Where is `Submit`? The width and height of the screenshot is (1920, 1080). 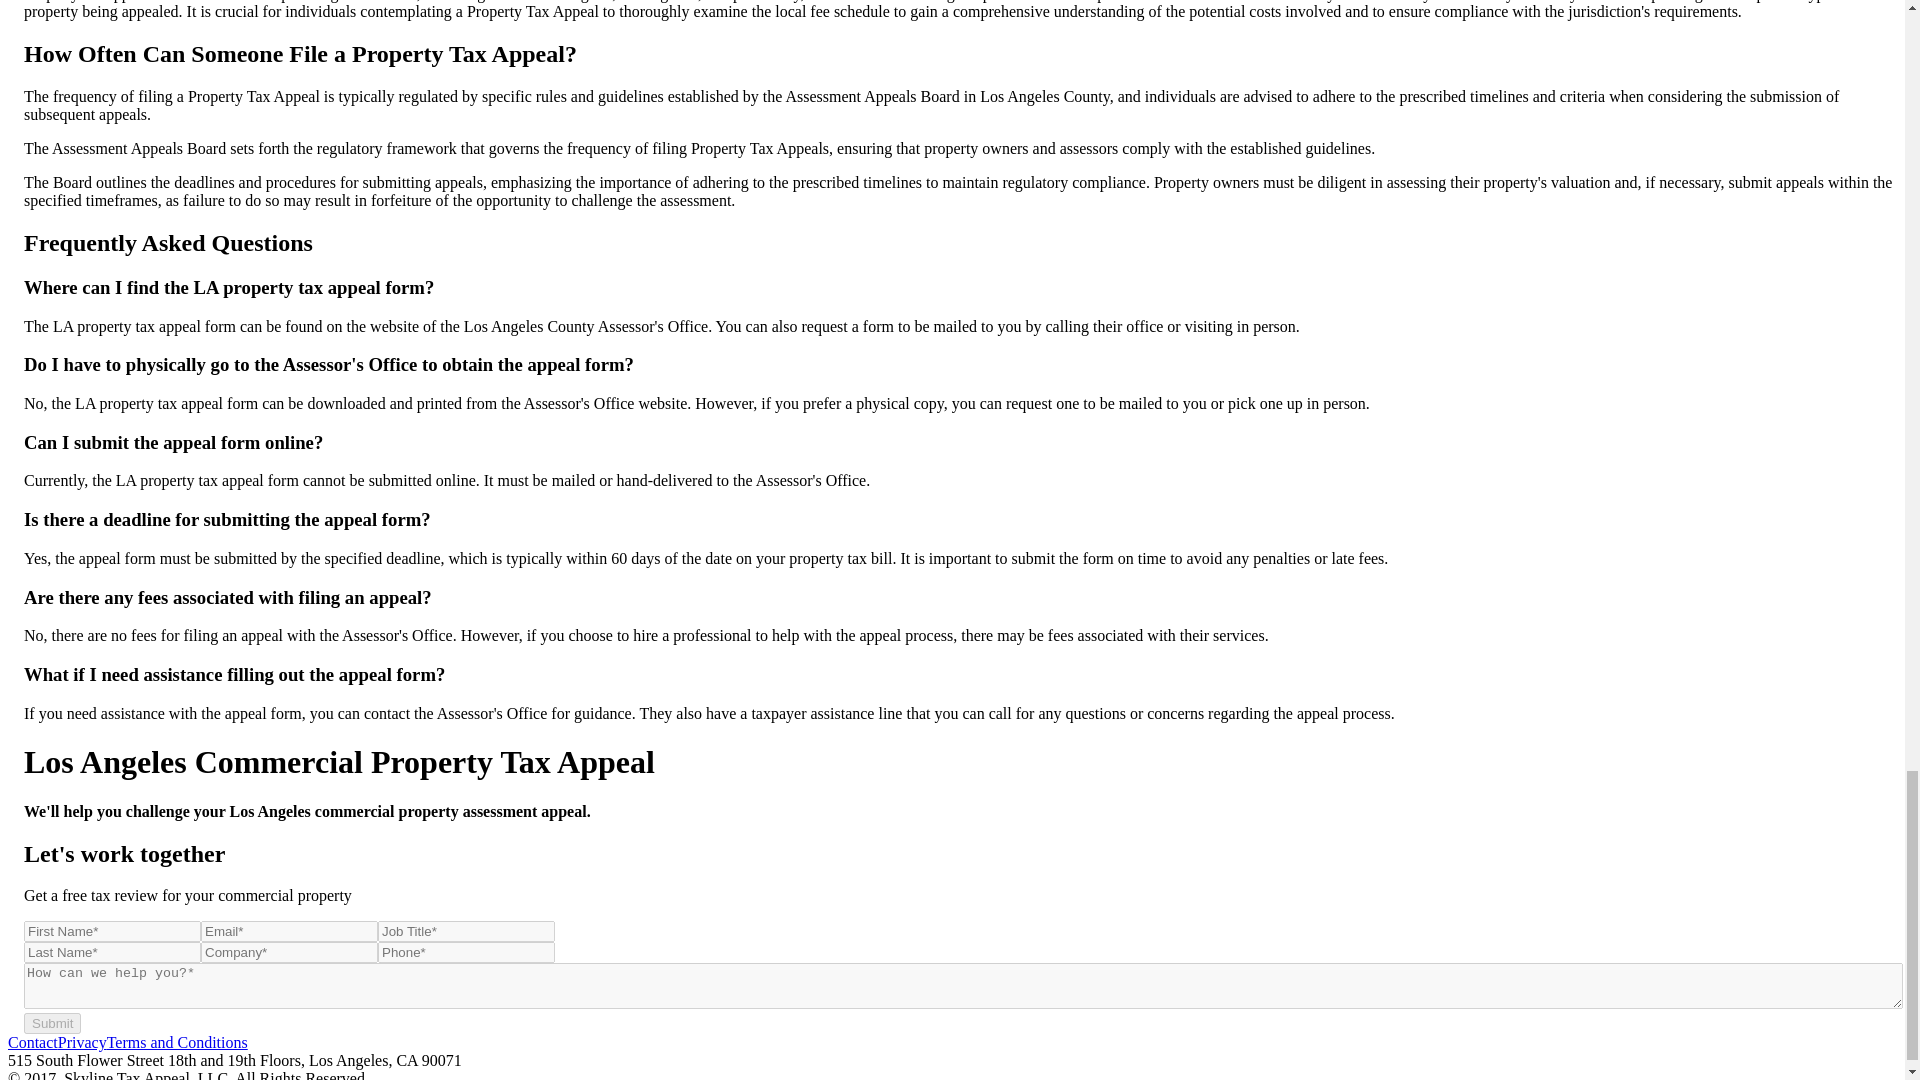 Submit is located at coordinates (52, 1023).